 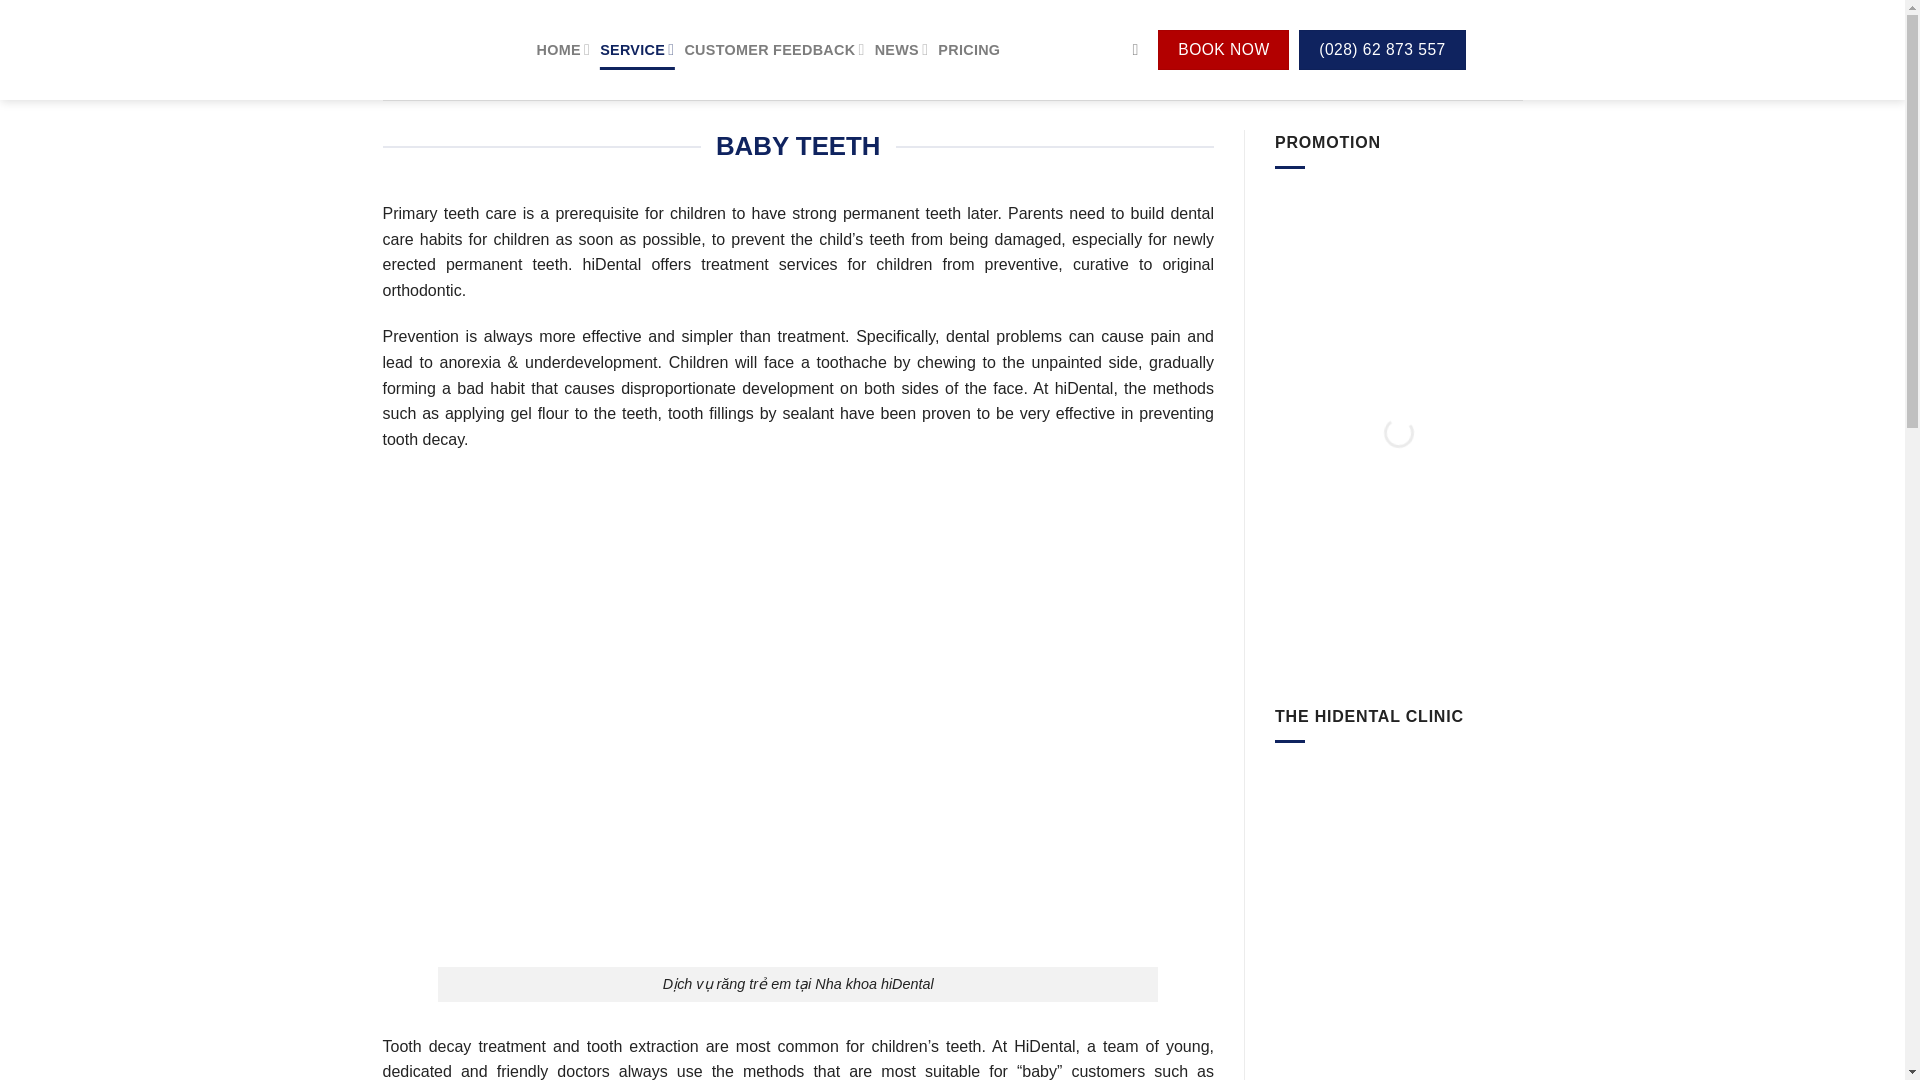 I want to click on NEWS, so click(x=902, y=50).